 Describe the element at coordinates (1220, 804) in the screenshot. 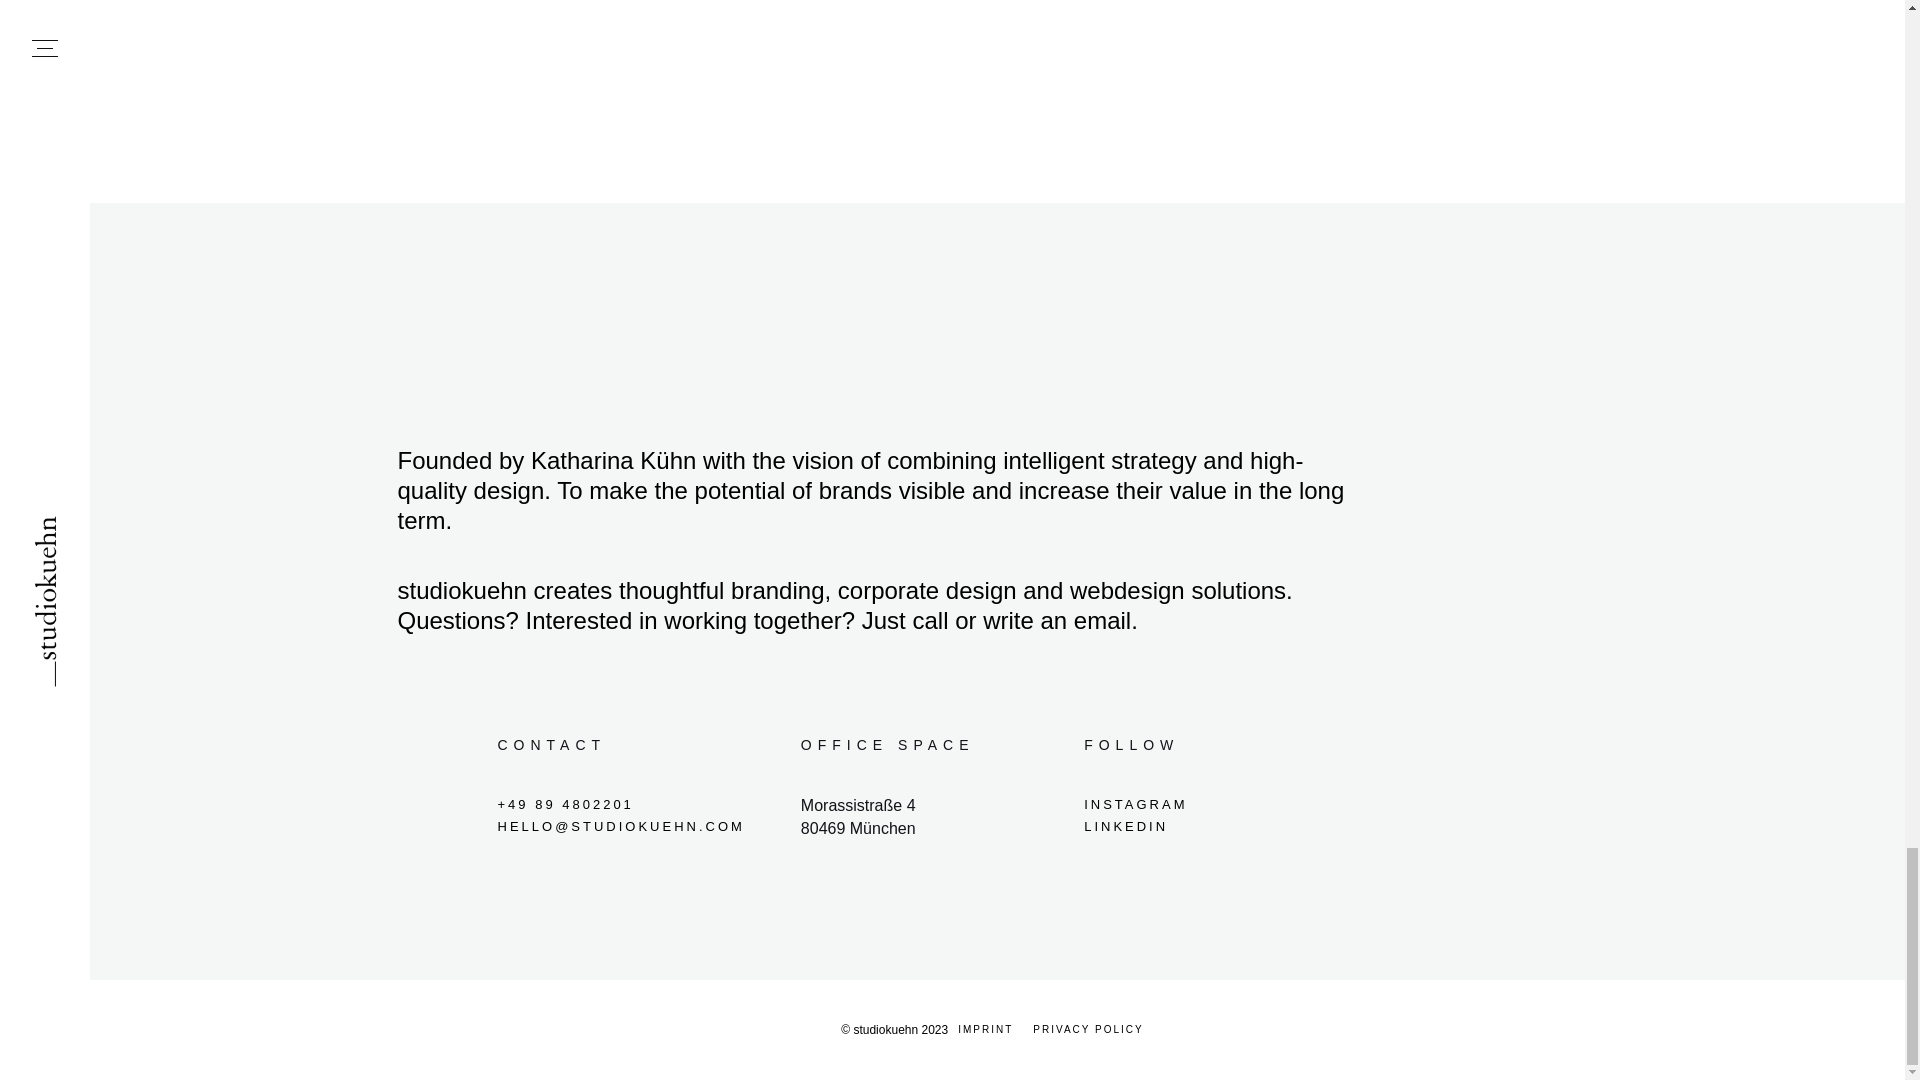

I see `INSTAGRAM` at that location.